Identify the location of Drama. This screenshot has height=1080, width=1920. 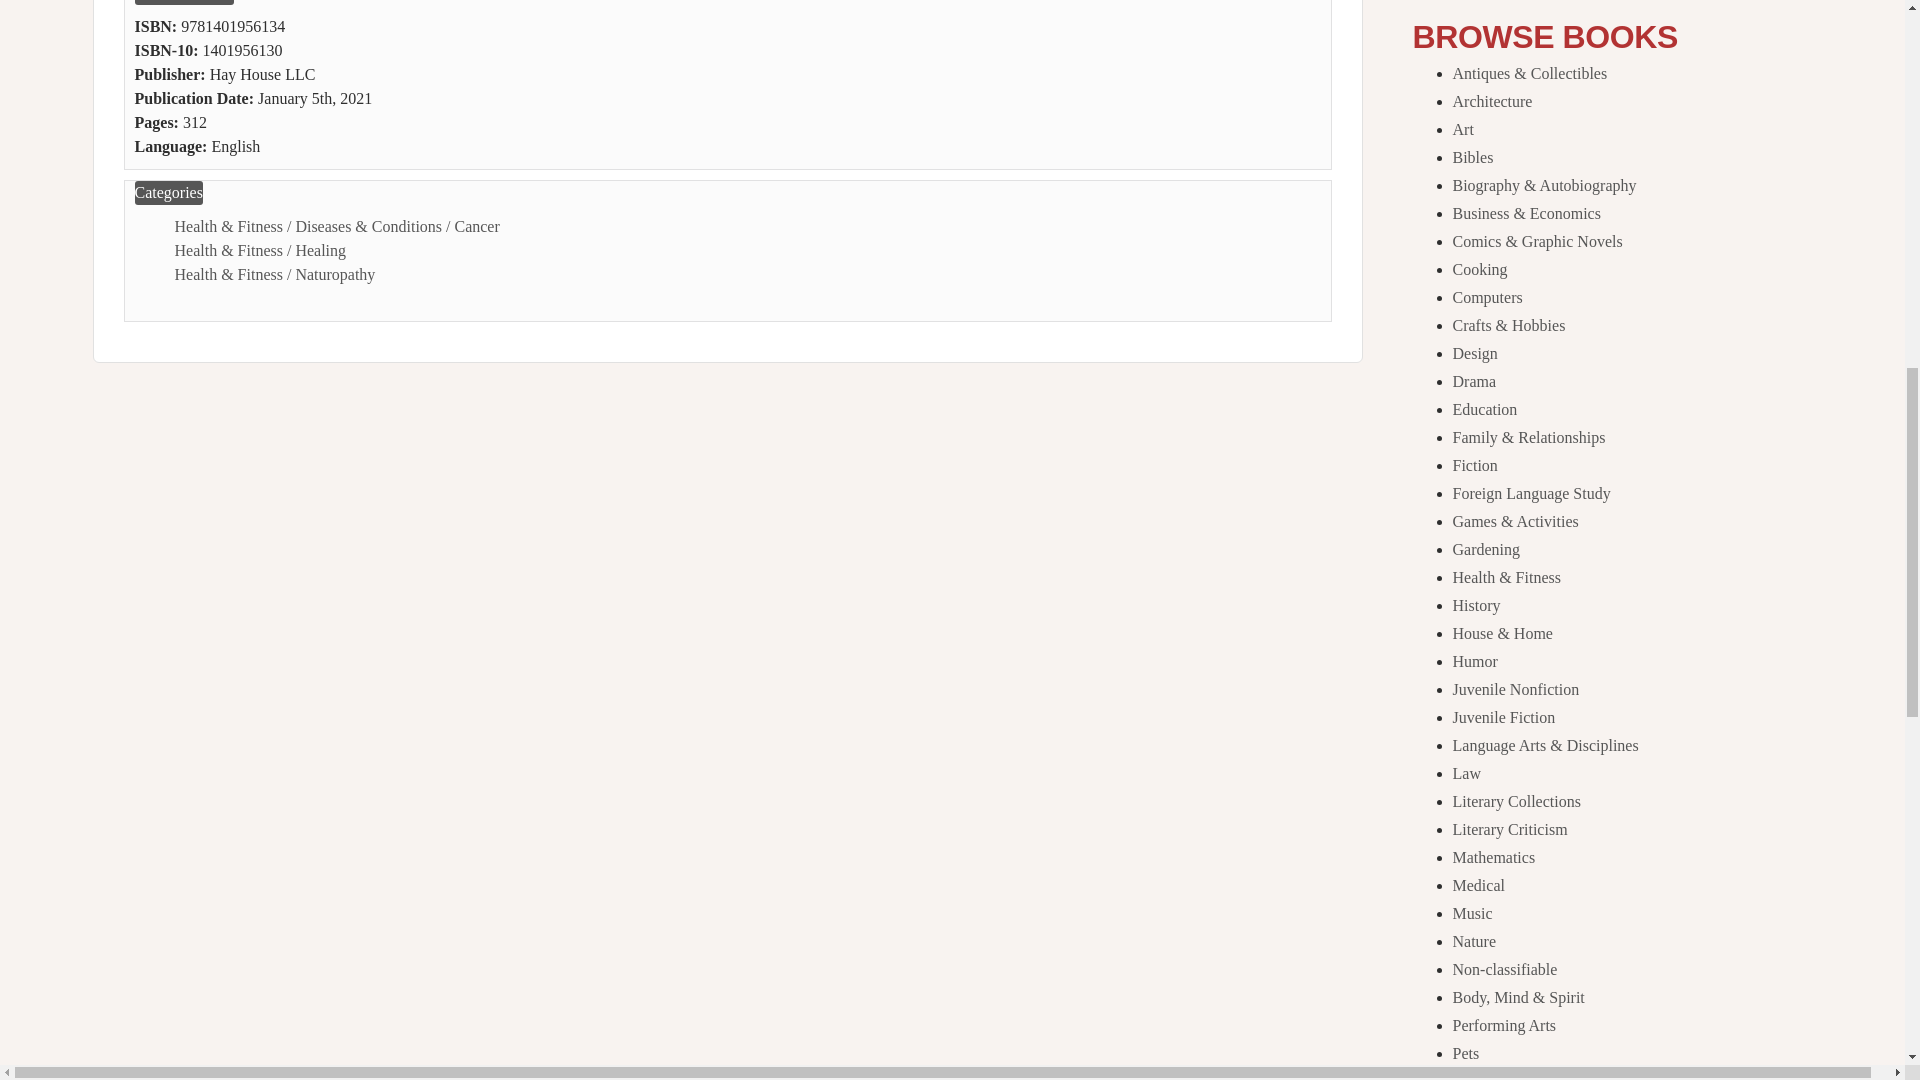
(1473, 380).